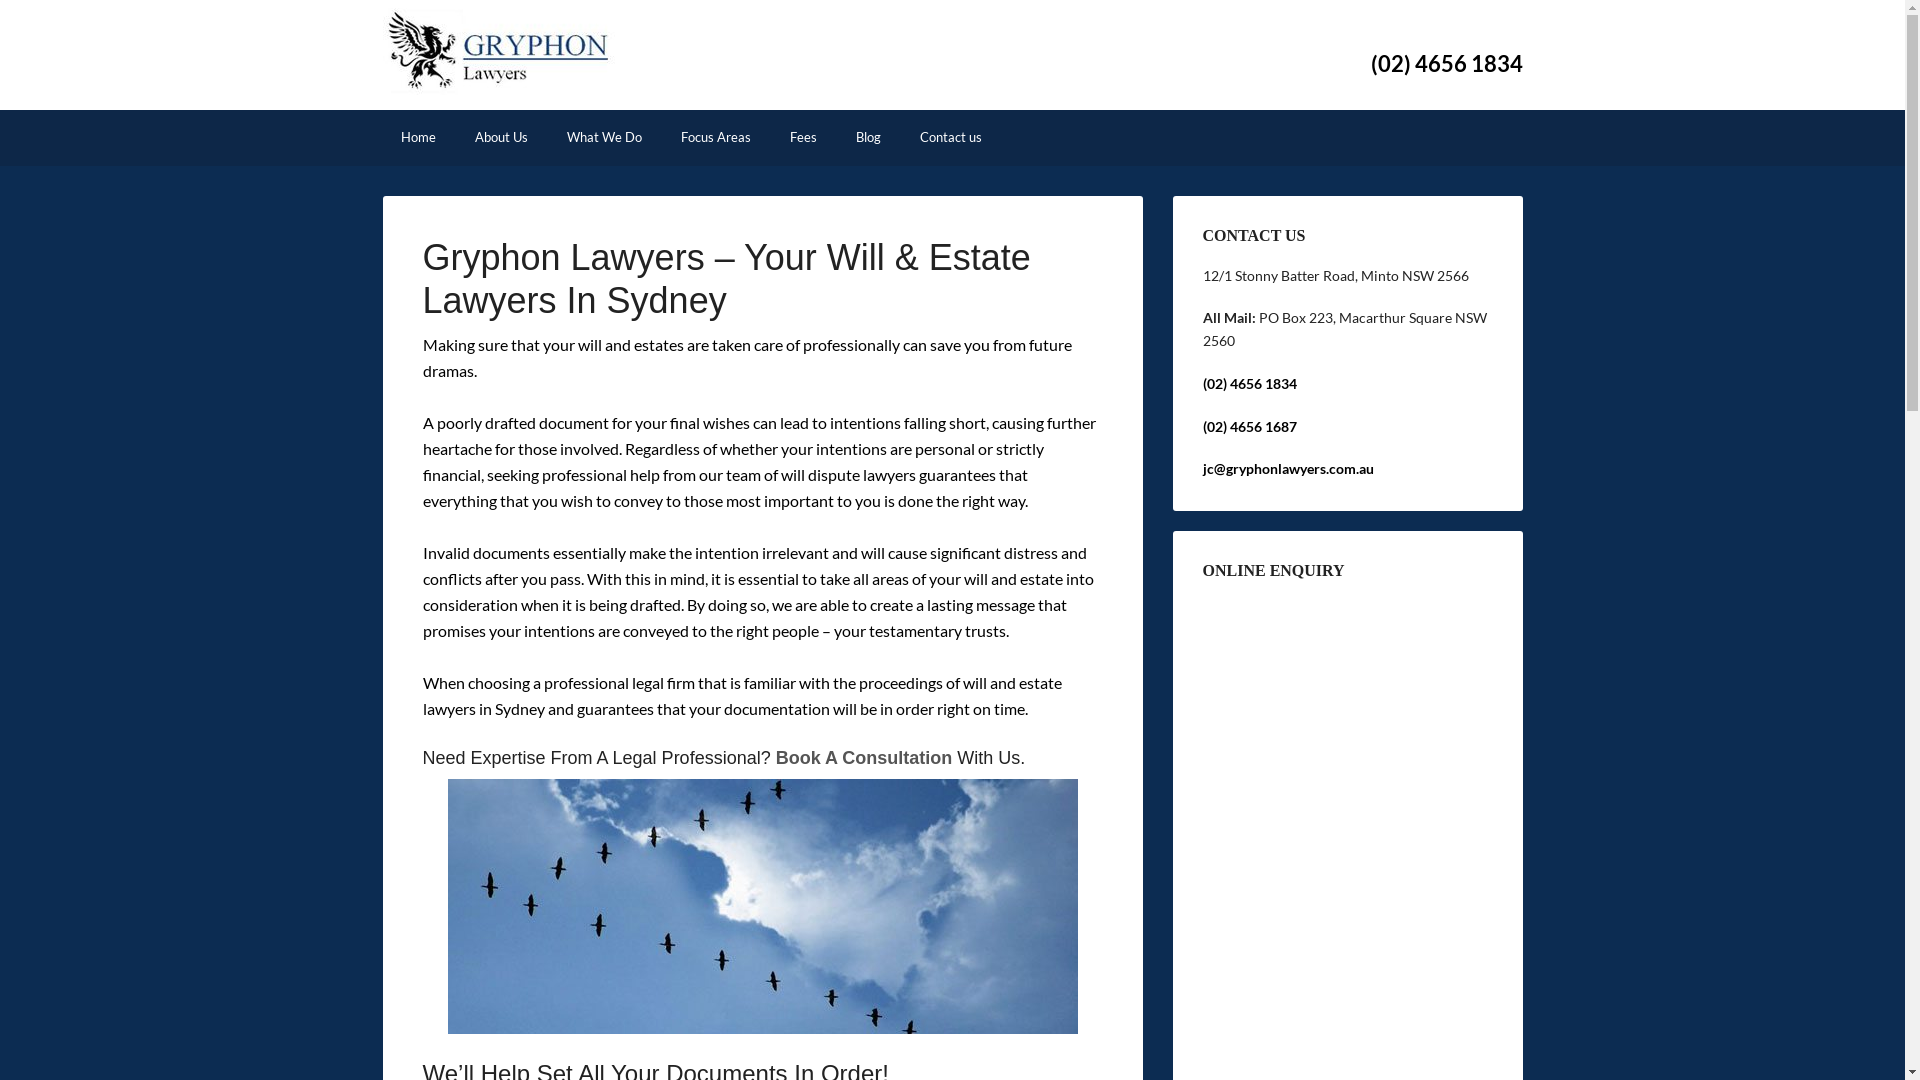  What do you see at coordinates (418, 138) in the screenshot?
I see `Home` at bounding box center [418, 138].